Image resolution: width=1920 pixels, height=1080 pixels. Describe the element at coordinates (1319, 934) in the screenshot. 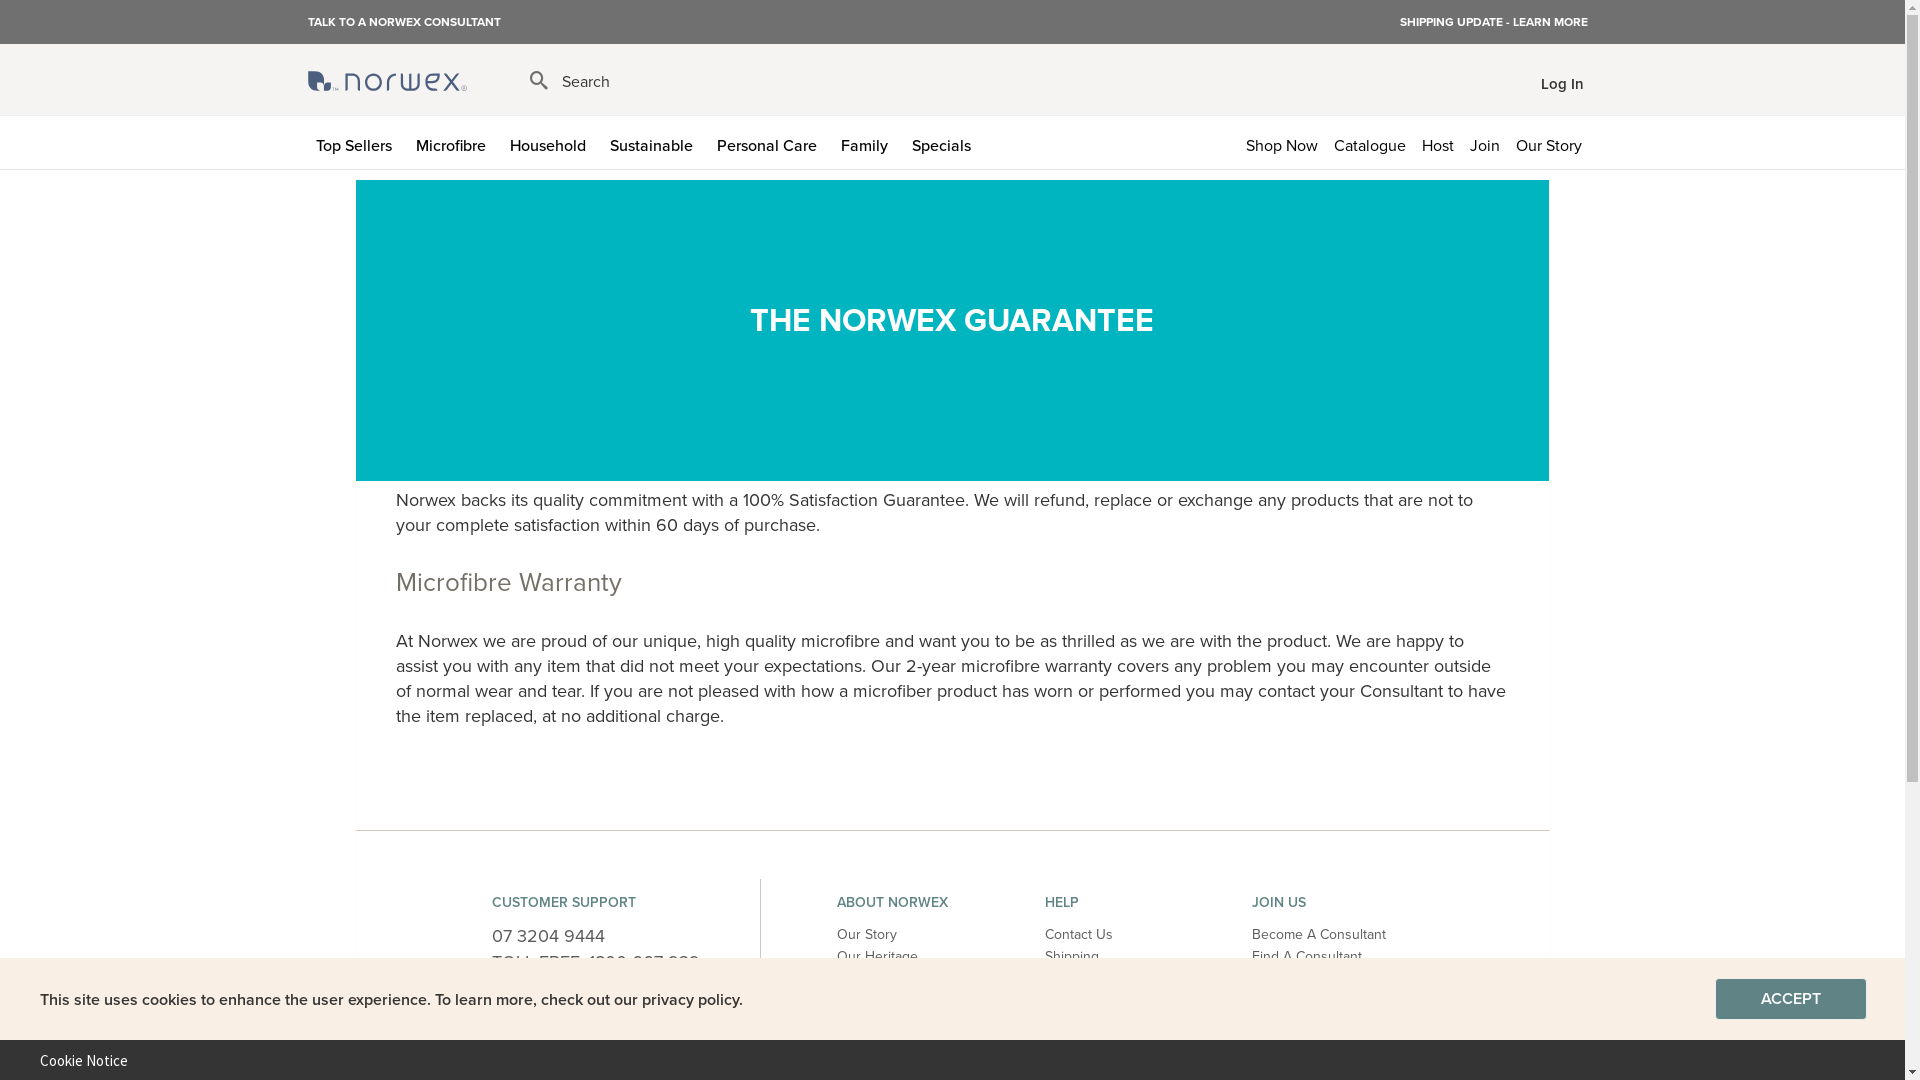

I see `Become A Consultant` at that location.